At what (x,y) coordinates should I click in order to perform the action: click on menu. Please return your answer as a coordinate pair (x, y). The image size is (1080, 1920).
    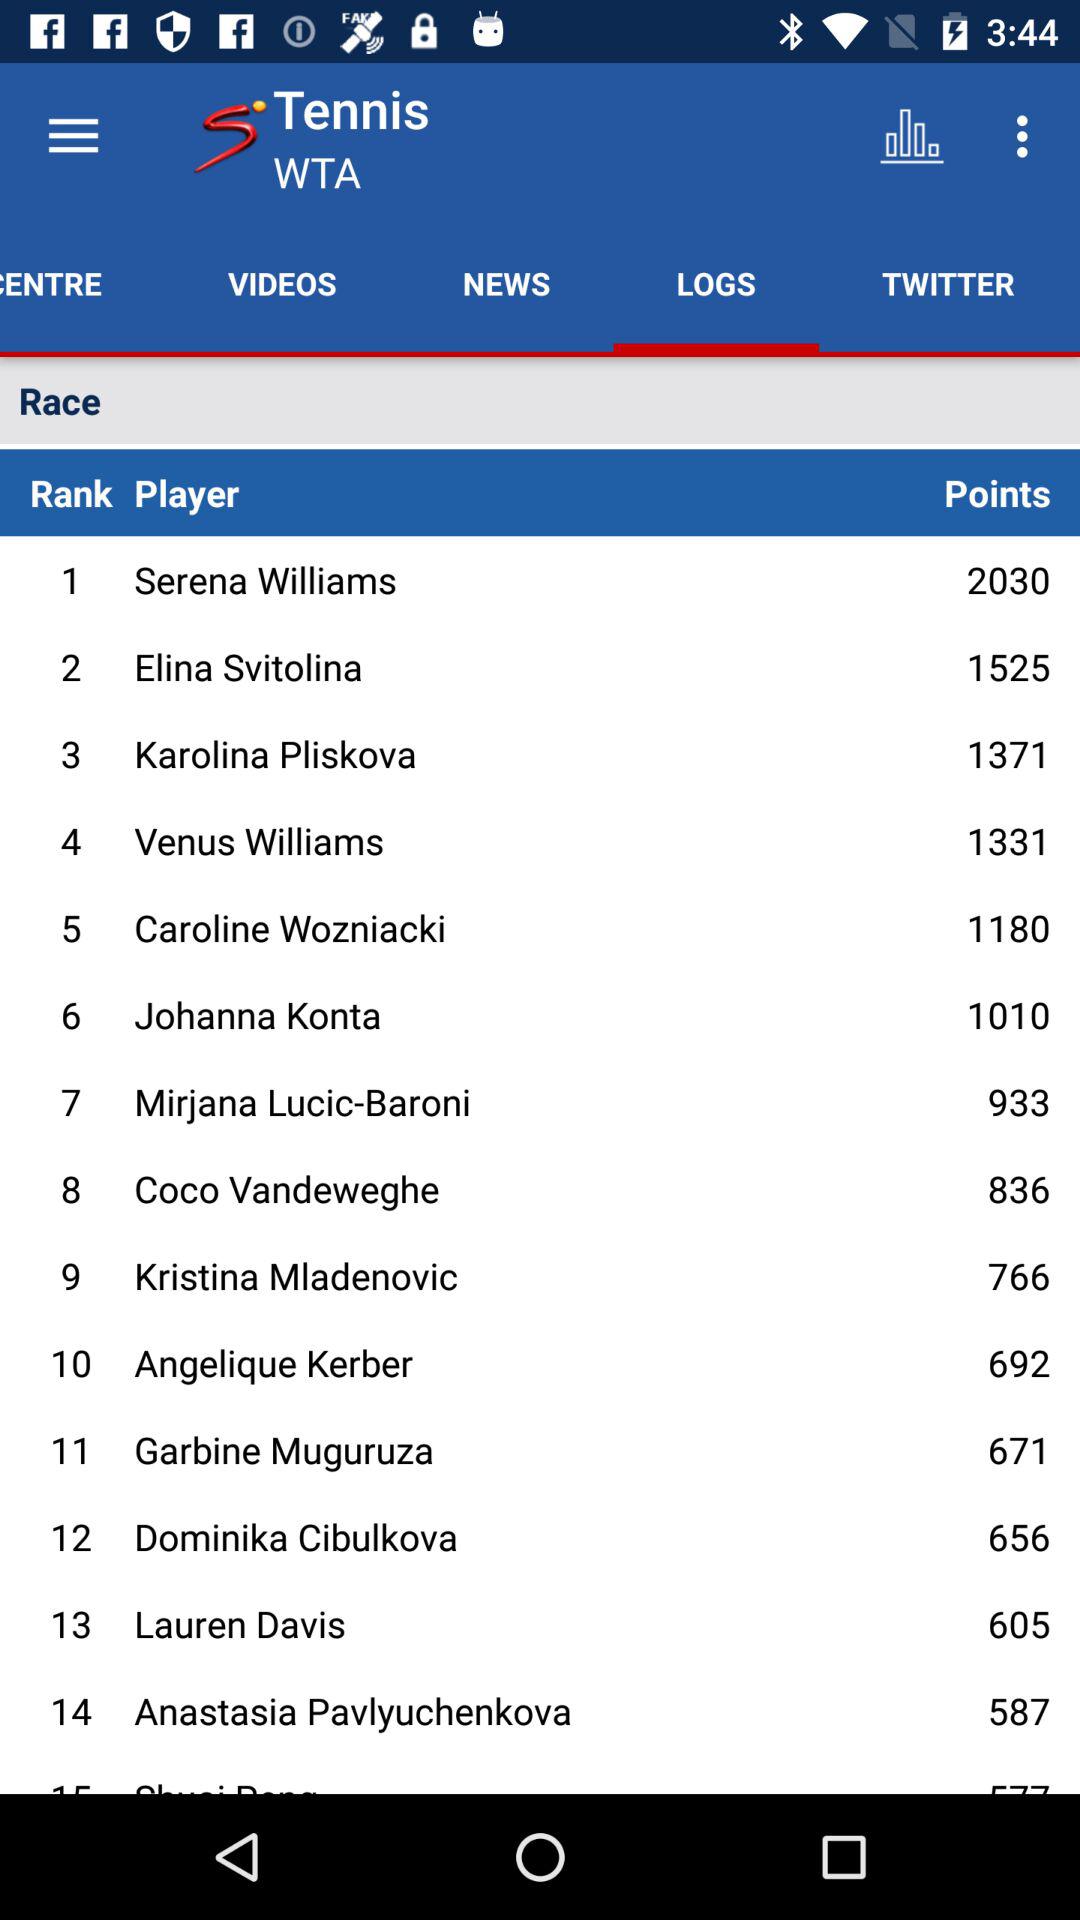
    Looking at the image, I should click on (74, 136).